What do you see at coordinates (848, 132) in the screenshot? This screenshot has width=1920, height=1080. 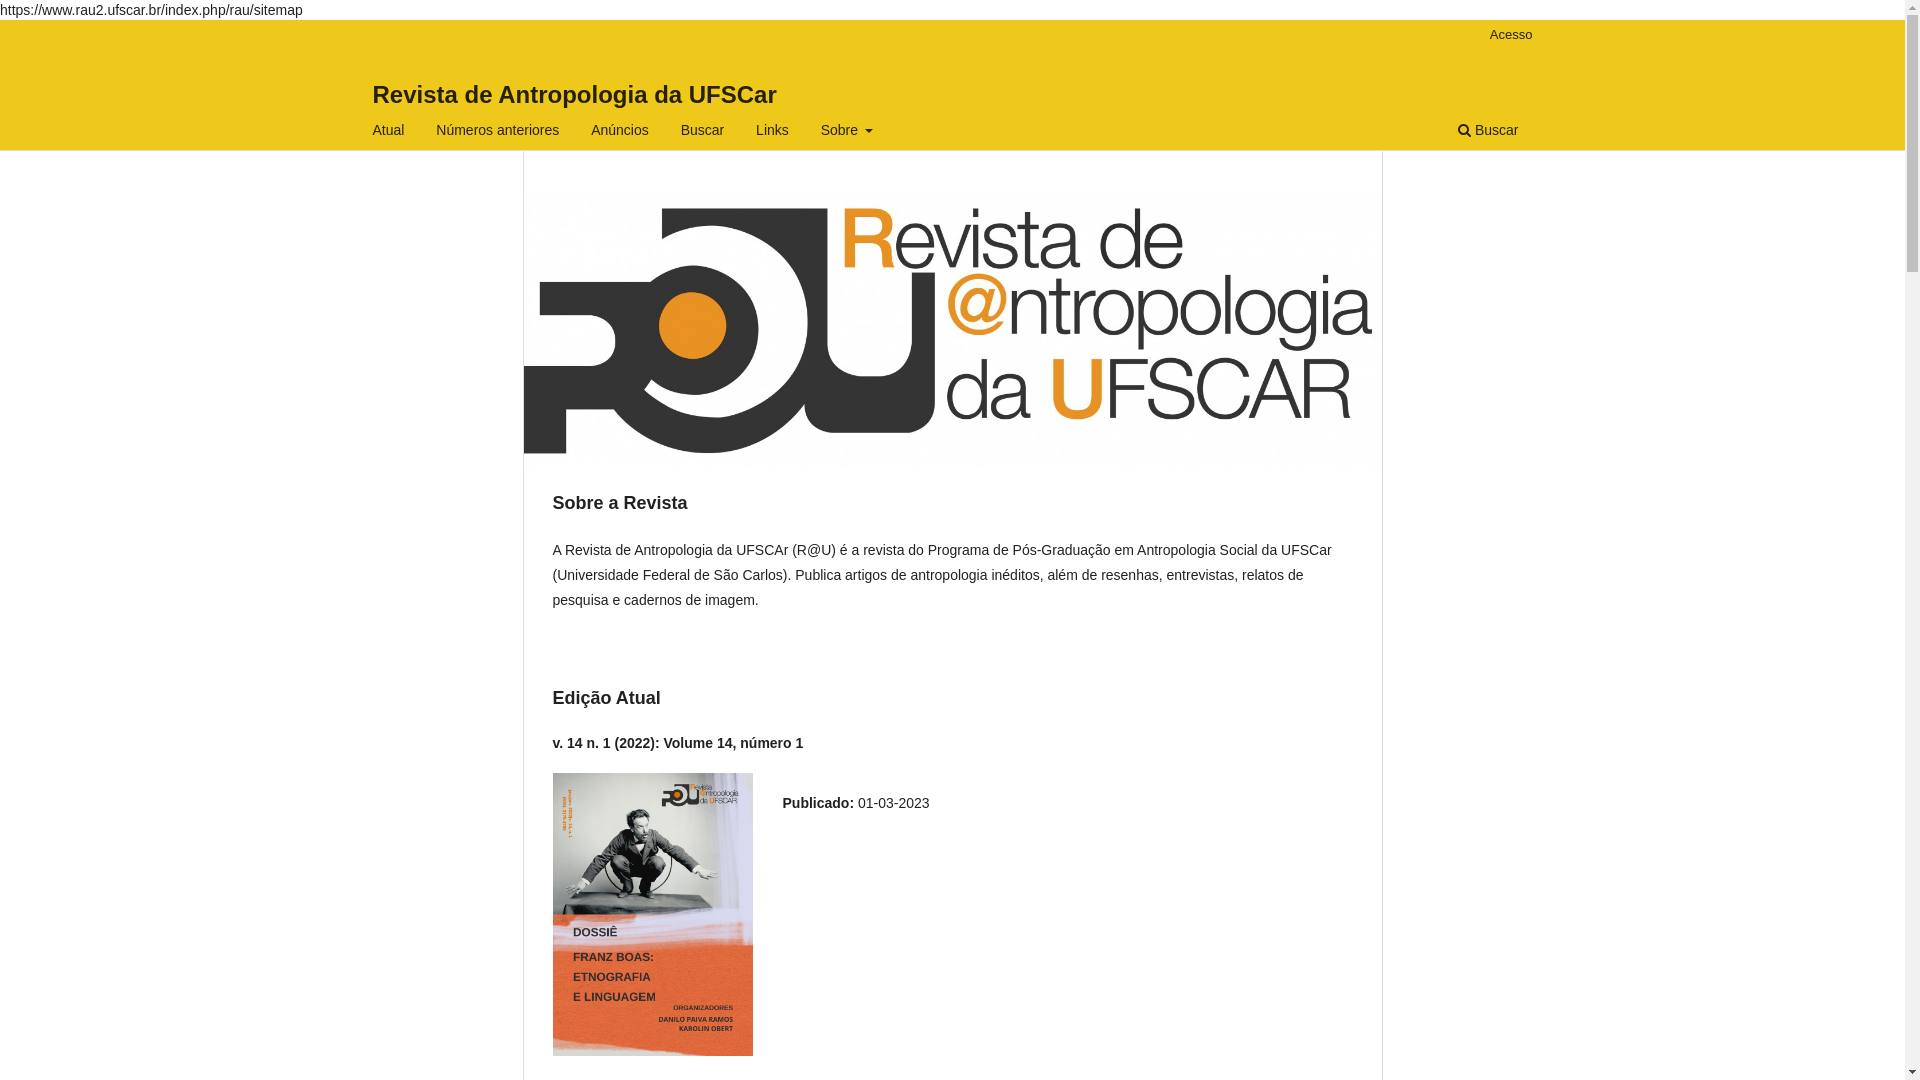 I see `Sobre` at bounding box center [848, 132].